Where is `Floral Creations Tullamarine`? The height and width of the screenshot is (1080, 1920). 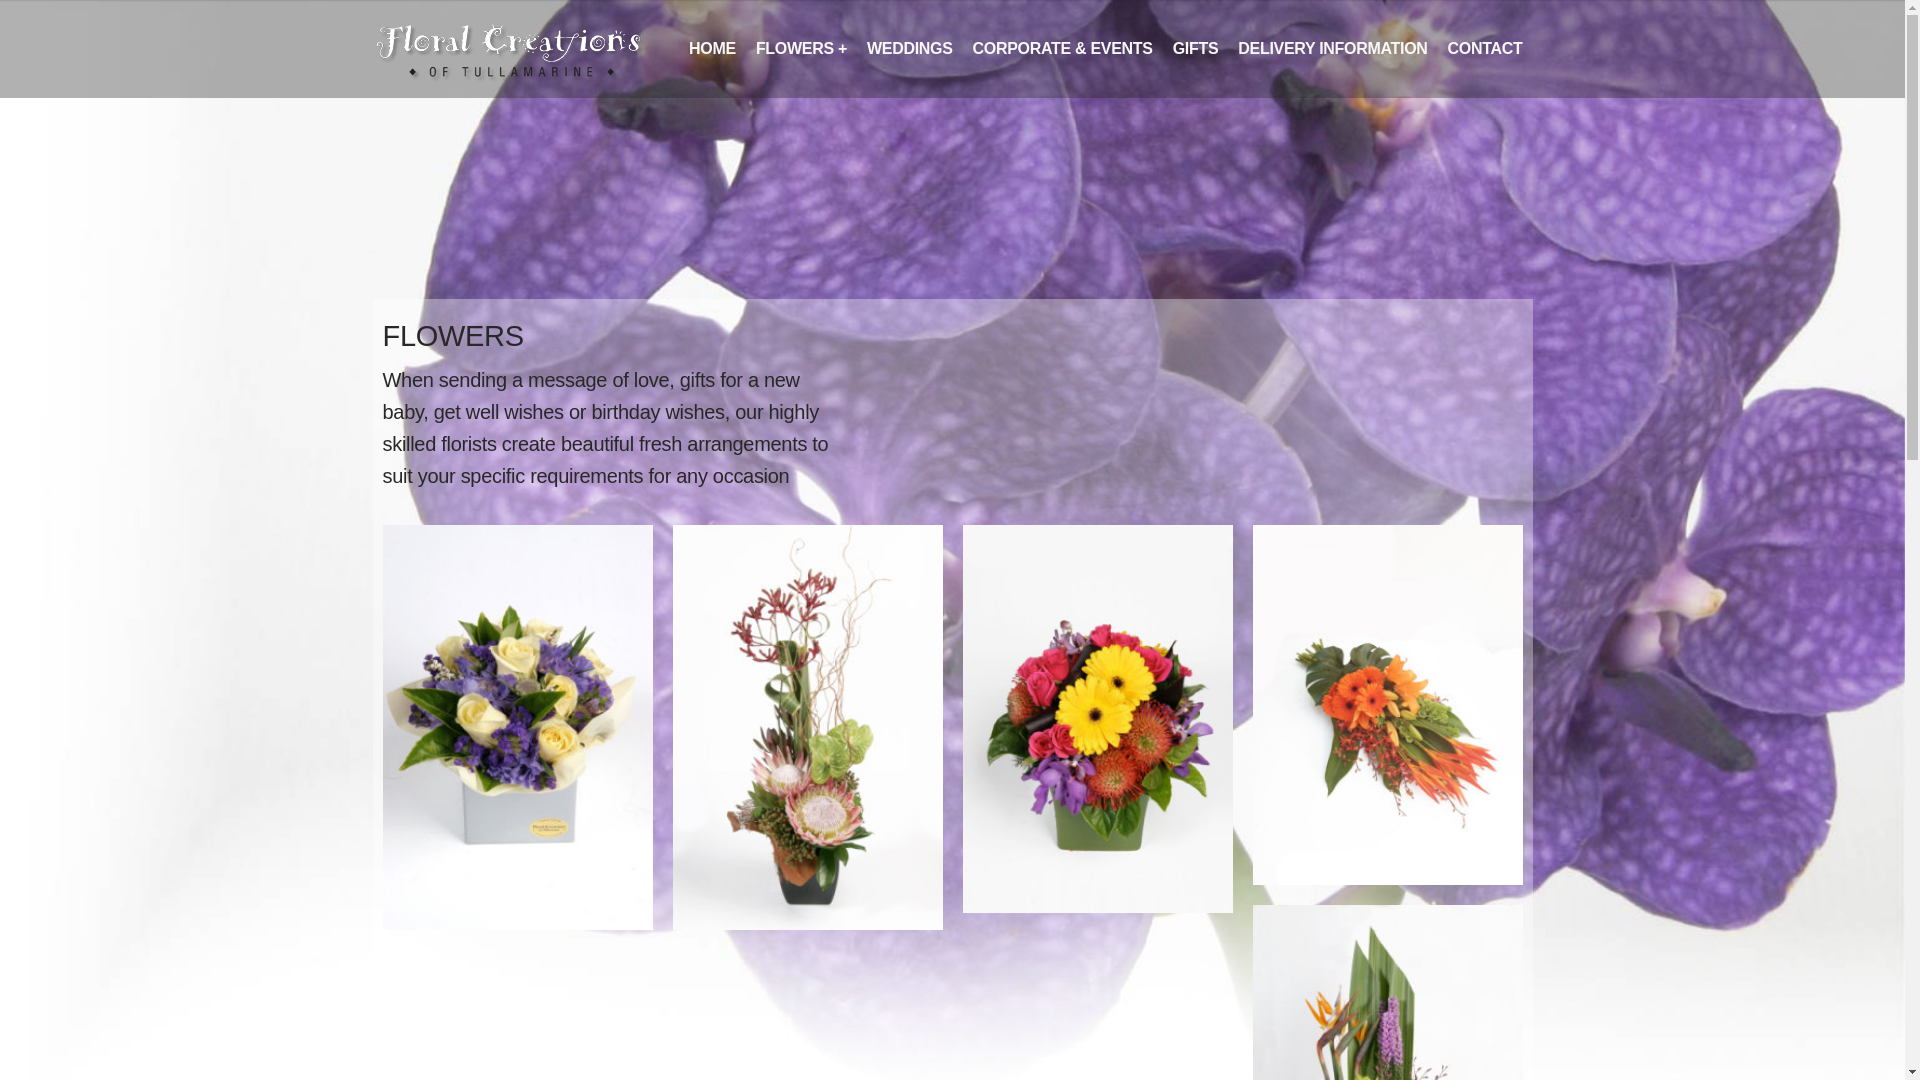
Floral Creations Tullamarine is located at coordinates (517, 52).